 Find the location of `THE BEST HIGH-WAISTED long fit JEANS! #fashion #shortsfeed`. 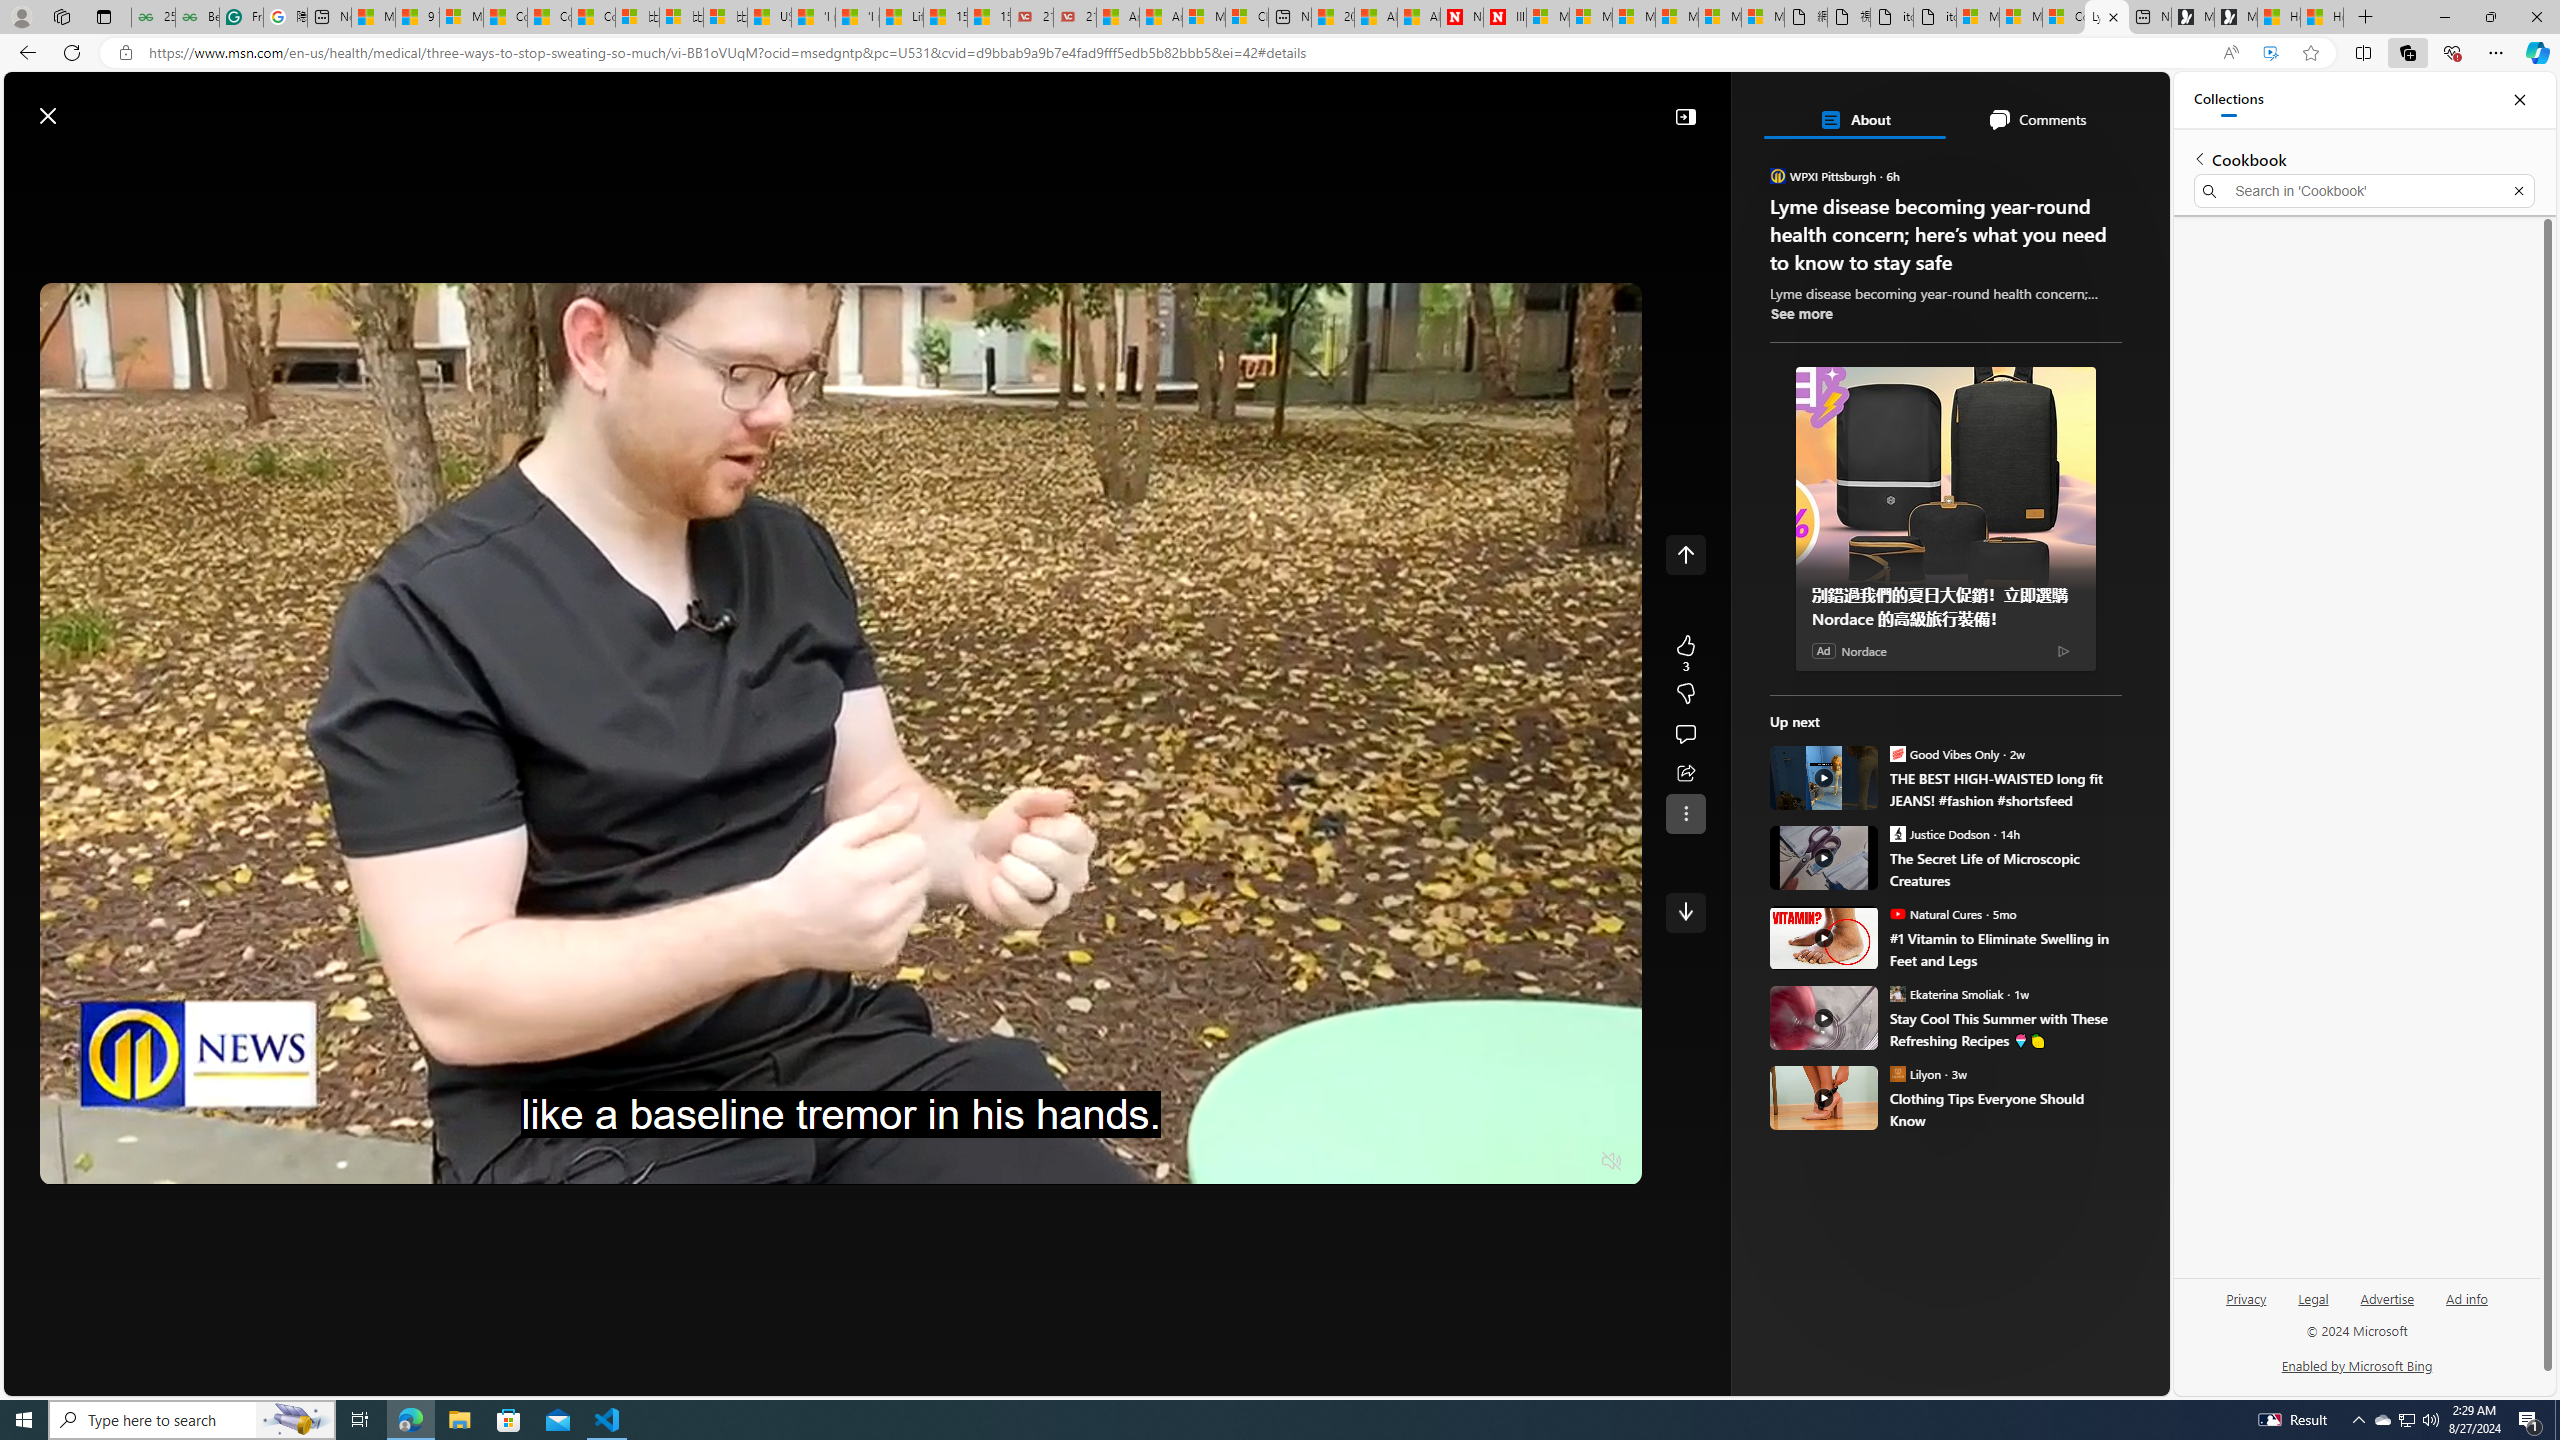

THE BEST HIGH-WAISTED long fit JEANS! #fashion #shortsfeed is located at coordinates (1824, 777).